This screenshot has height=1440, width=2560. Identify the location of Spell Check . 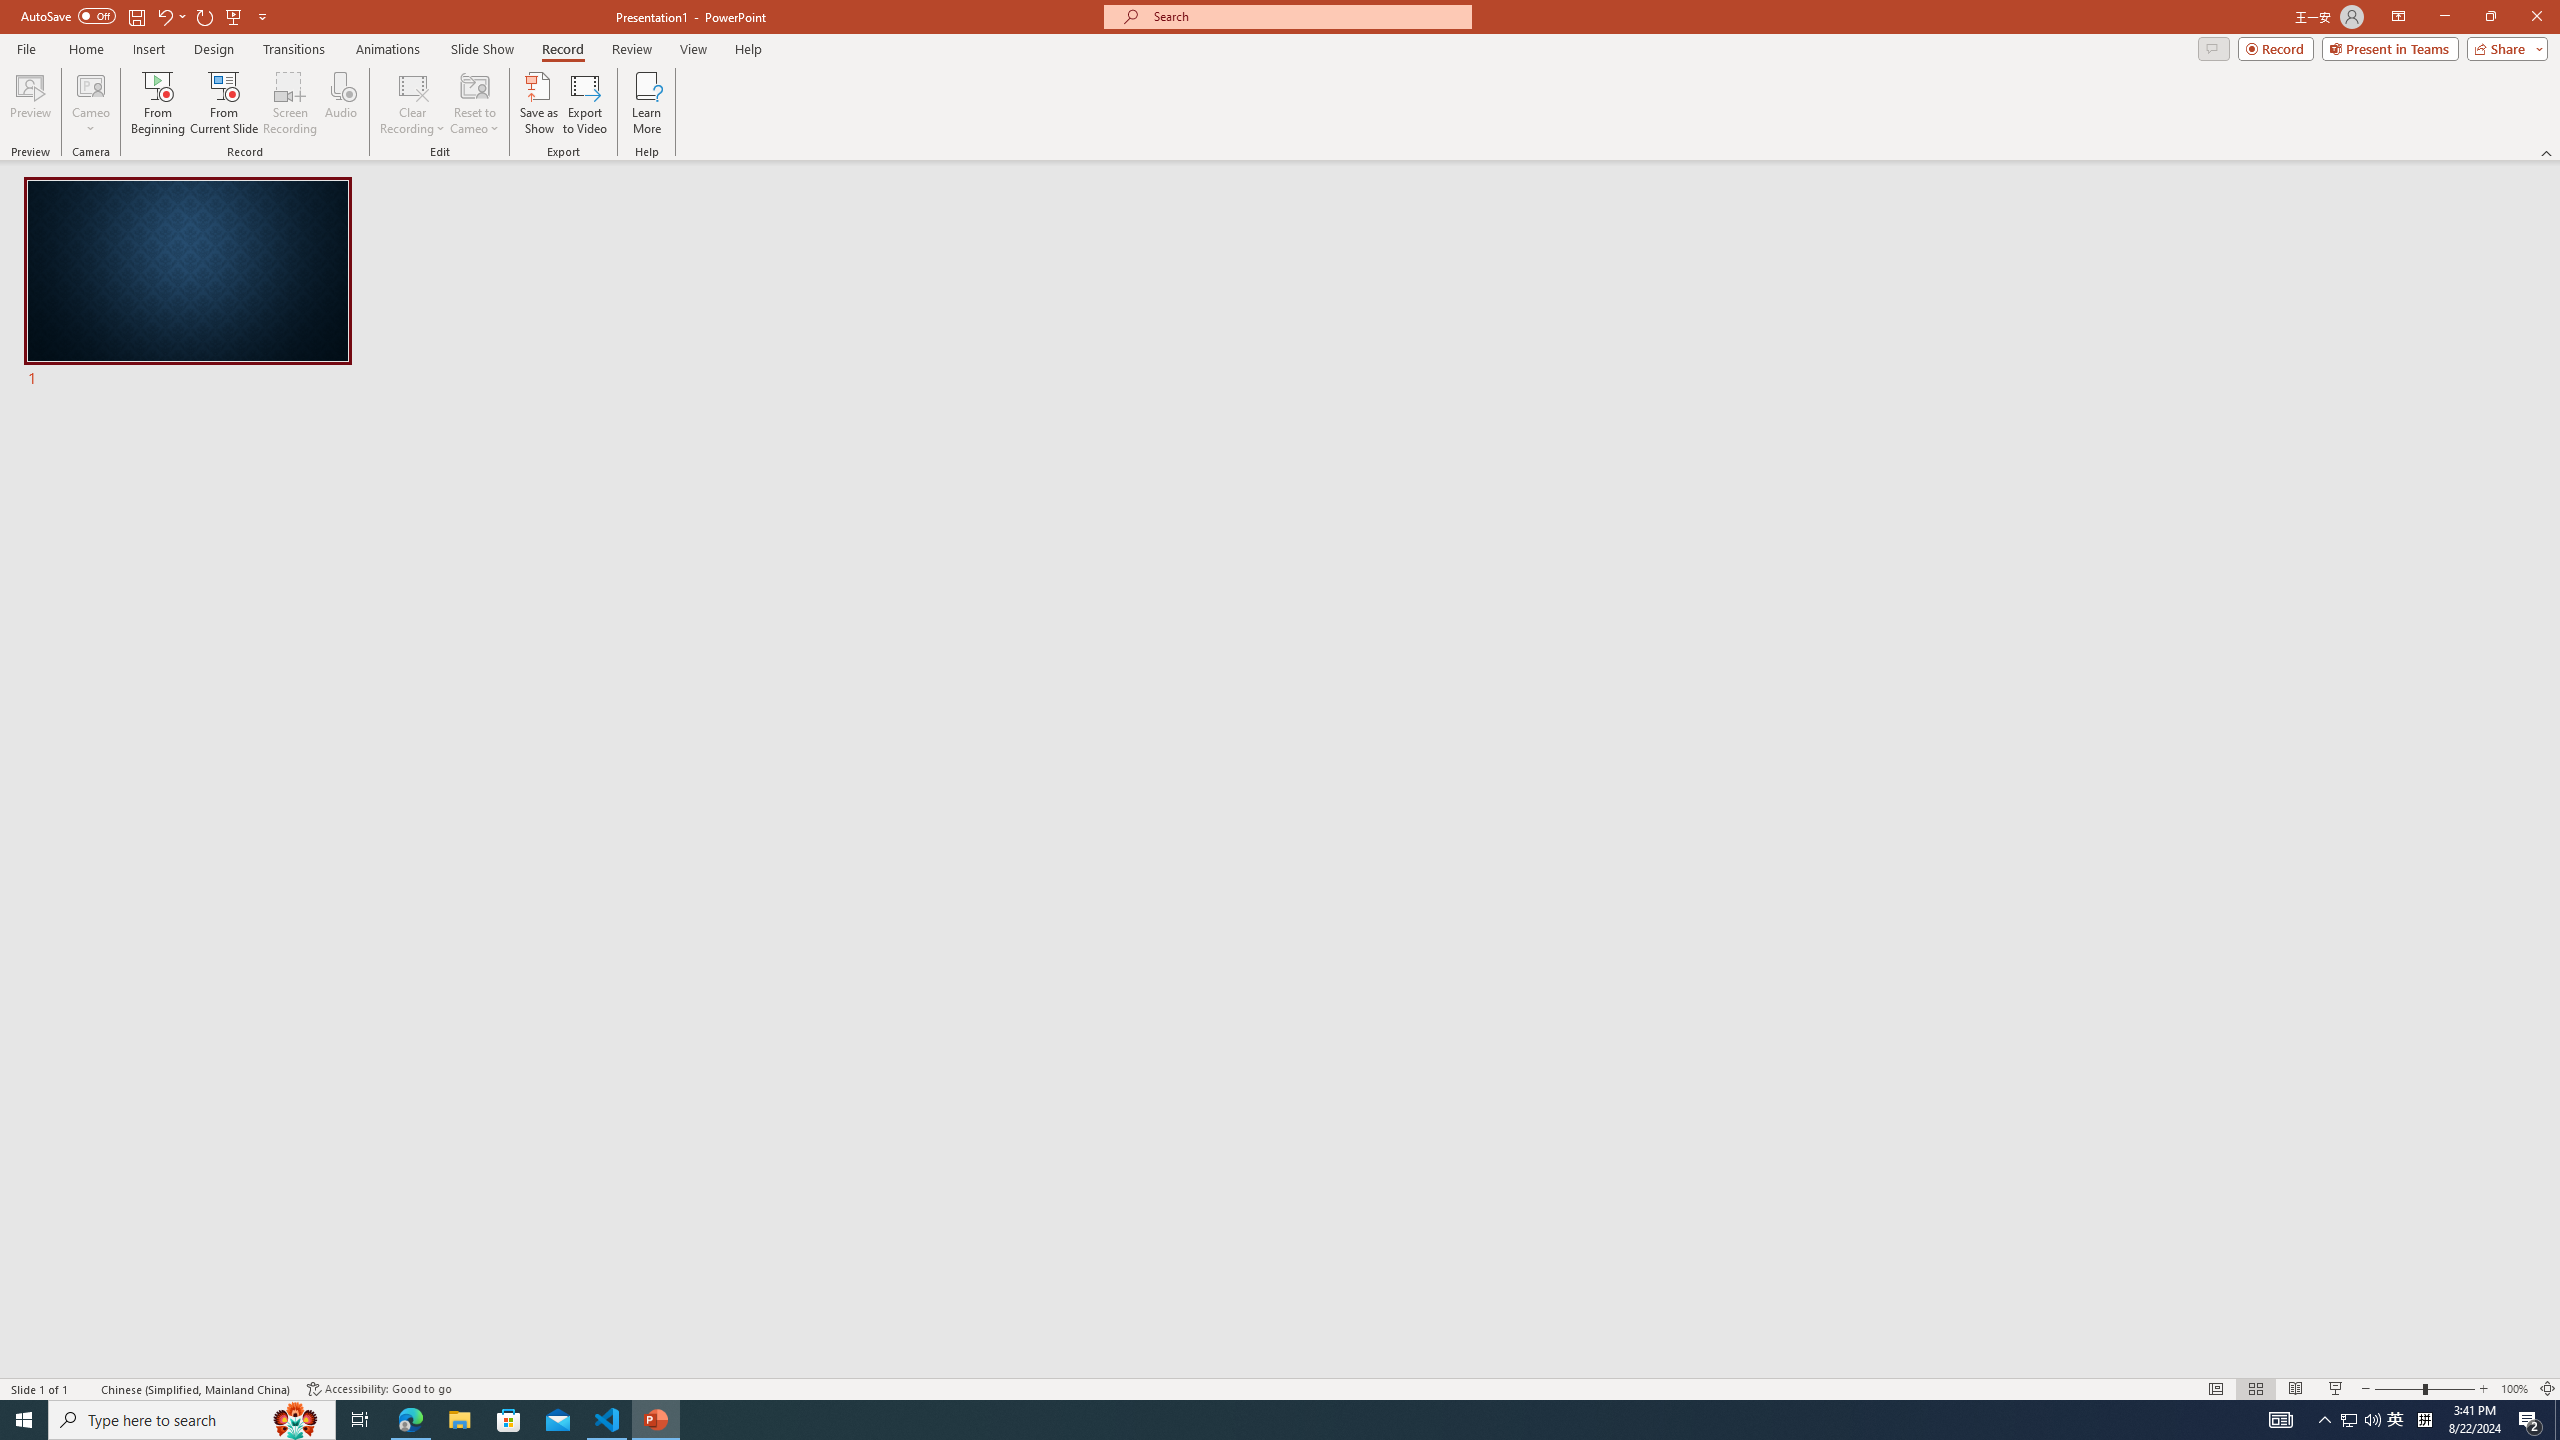
(86, 1389).